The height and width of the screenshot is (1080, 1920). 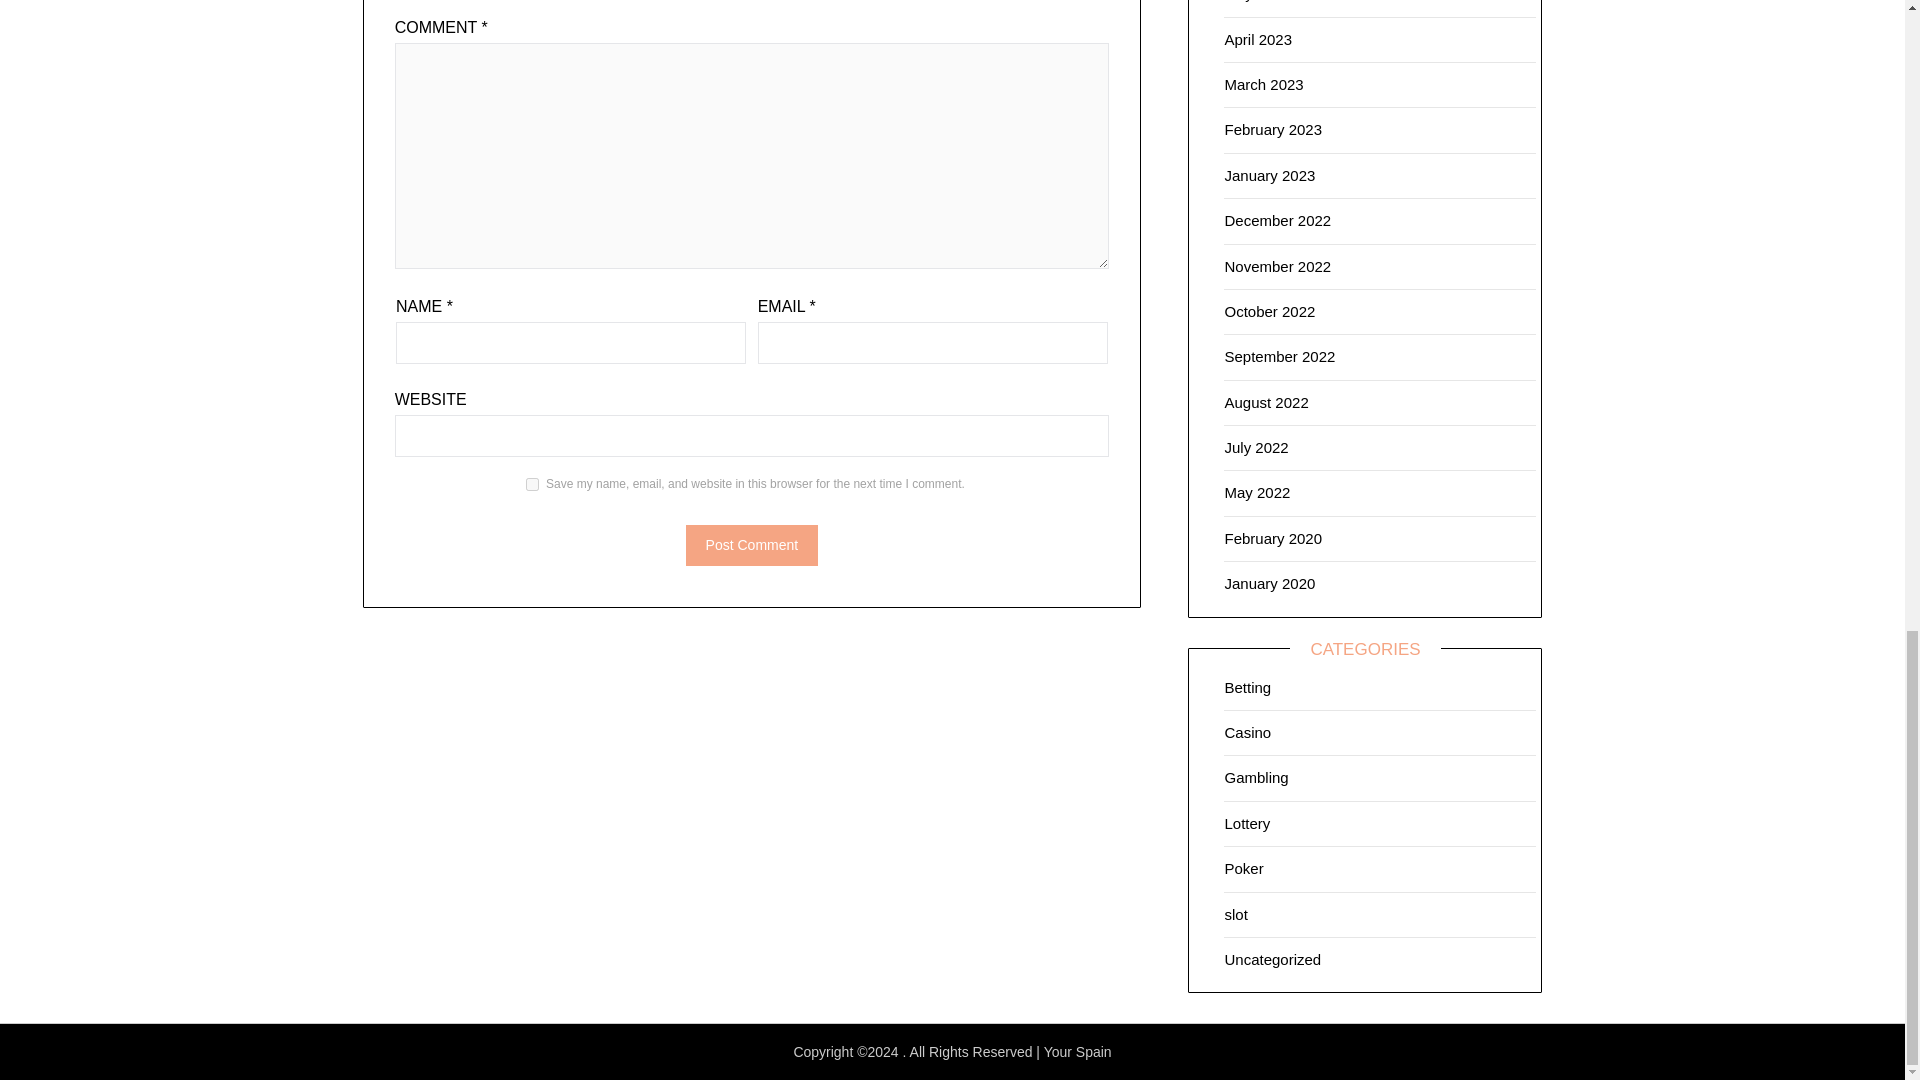 What do you see at coordinates (1258, 39) in the screenshot?
I see `April 2023` at bounding box center [1258, 39].